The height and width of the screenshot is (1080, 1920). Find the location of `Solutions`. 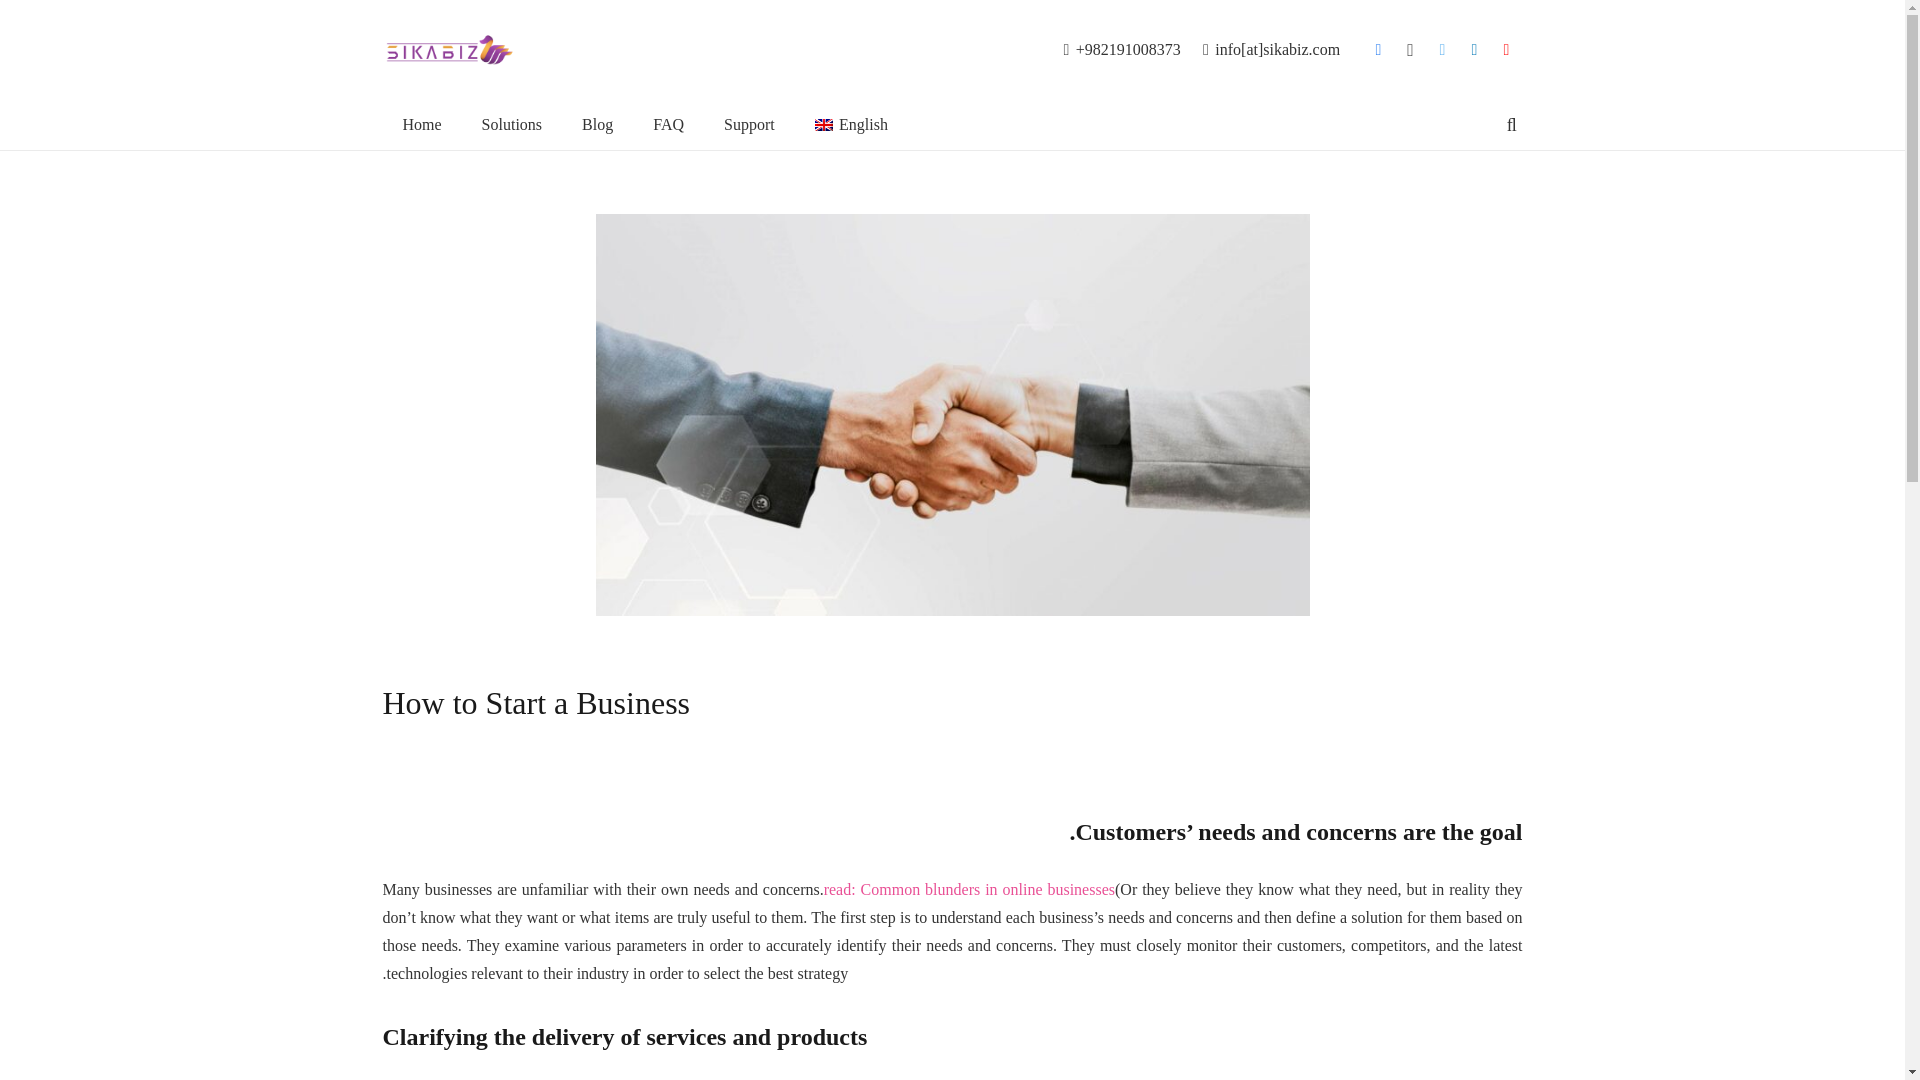

Solutions is located at coordinates (512, 125).